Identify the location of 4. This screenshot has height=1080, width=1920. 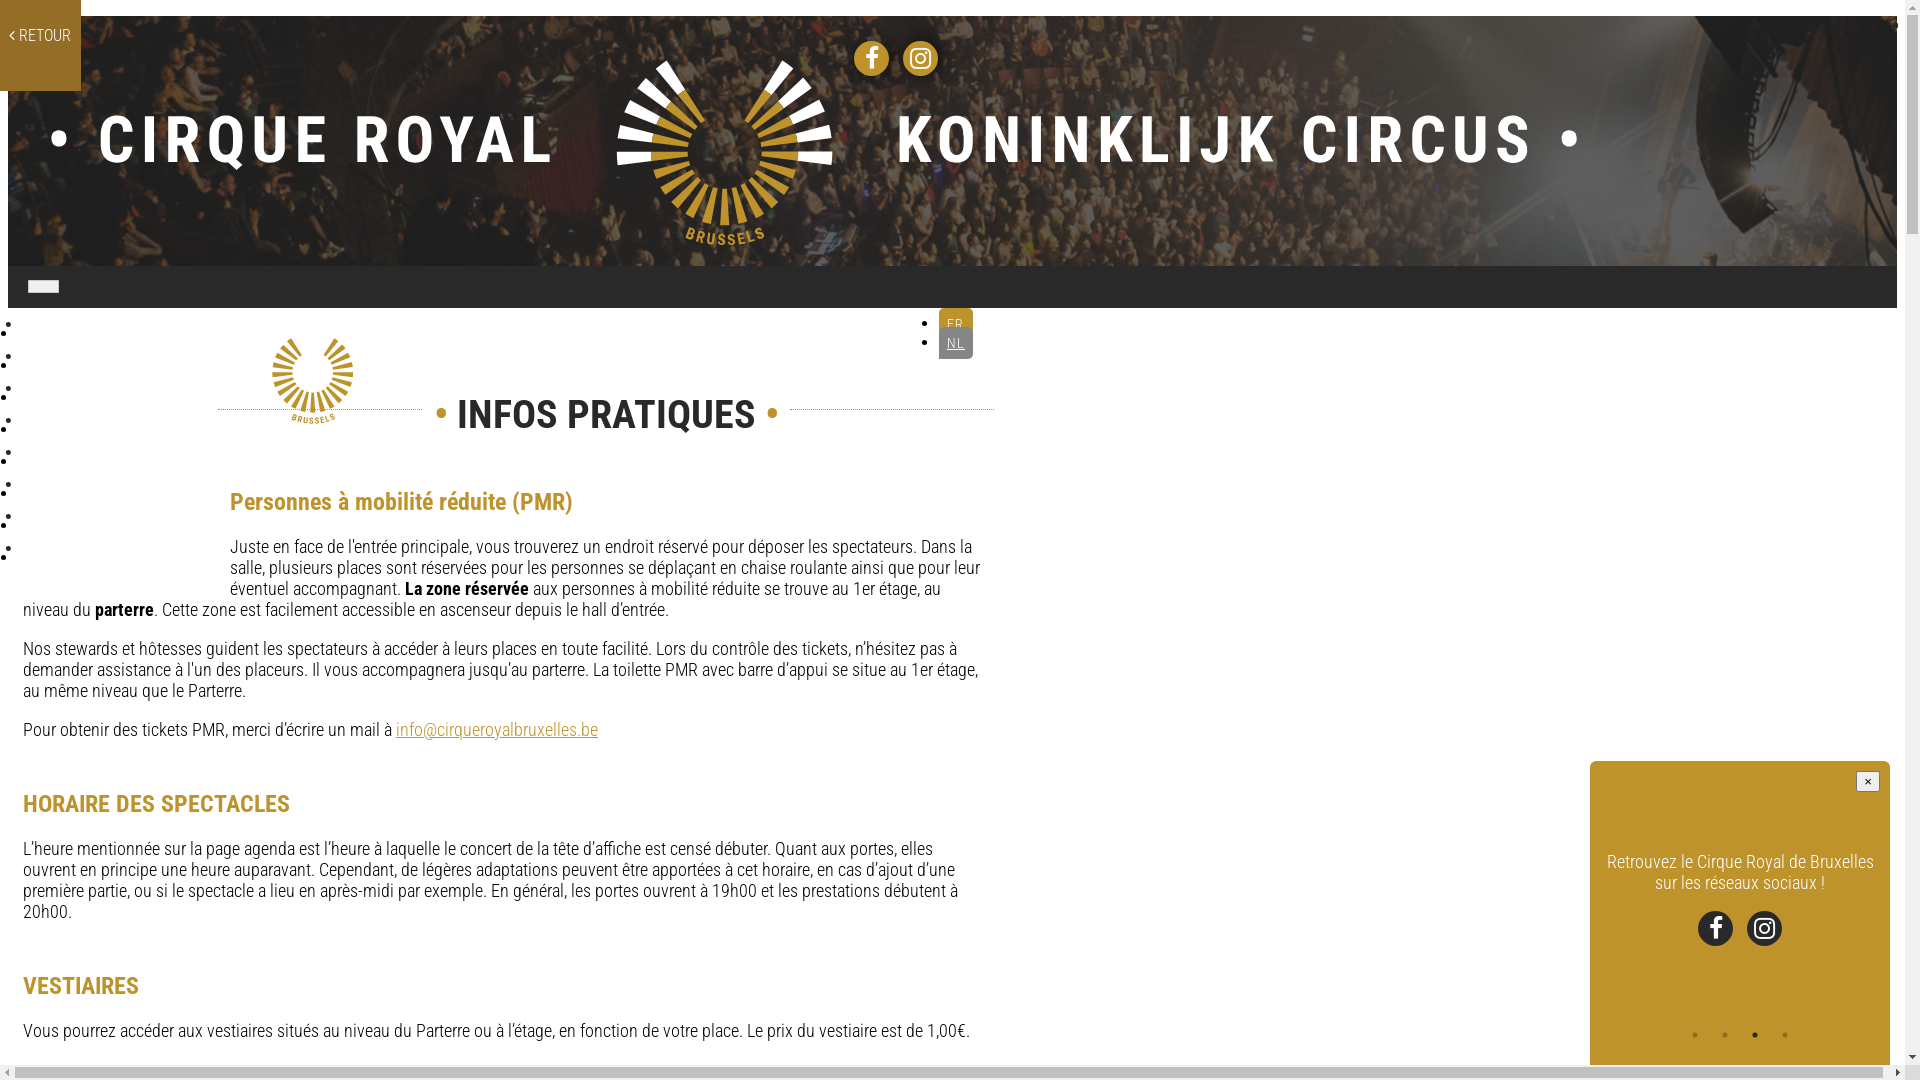
(1785, 1035).